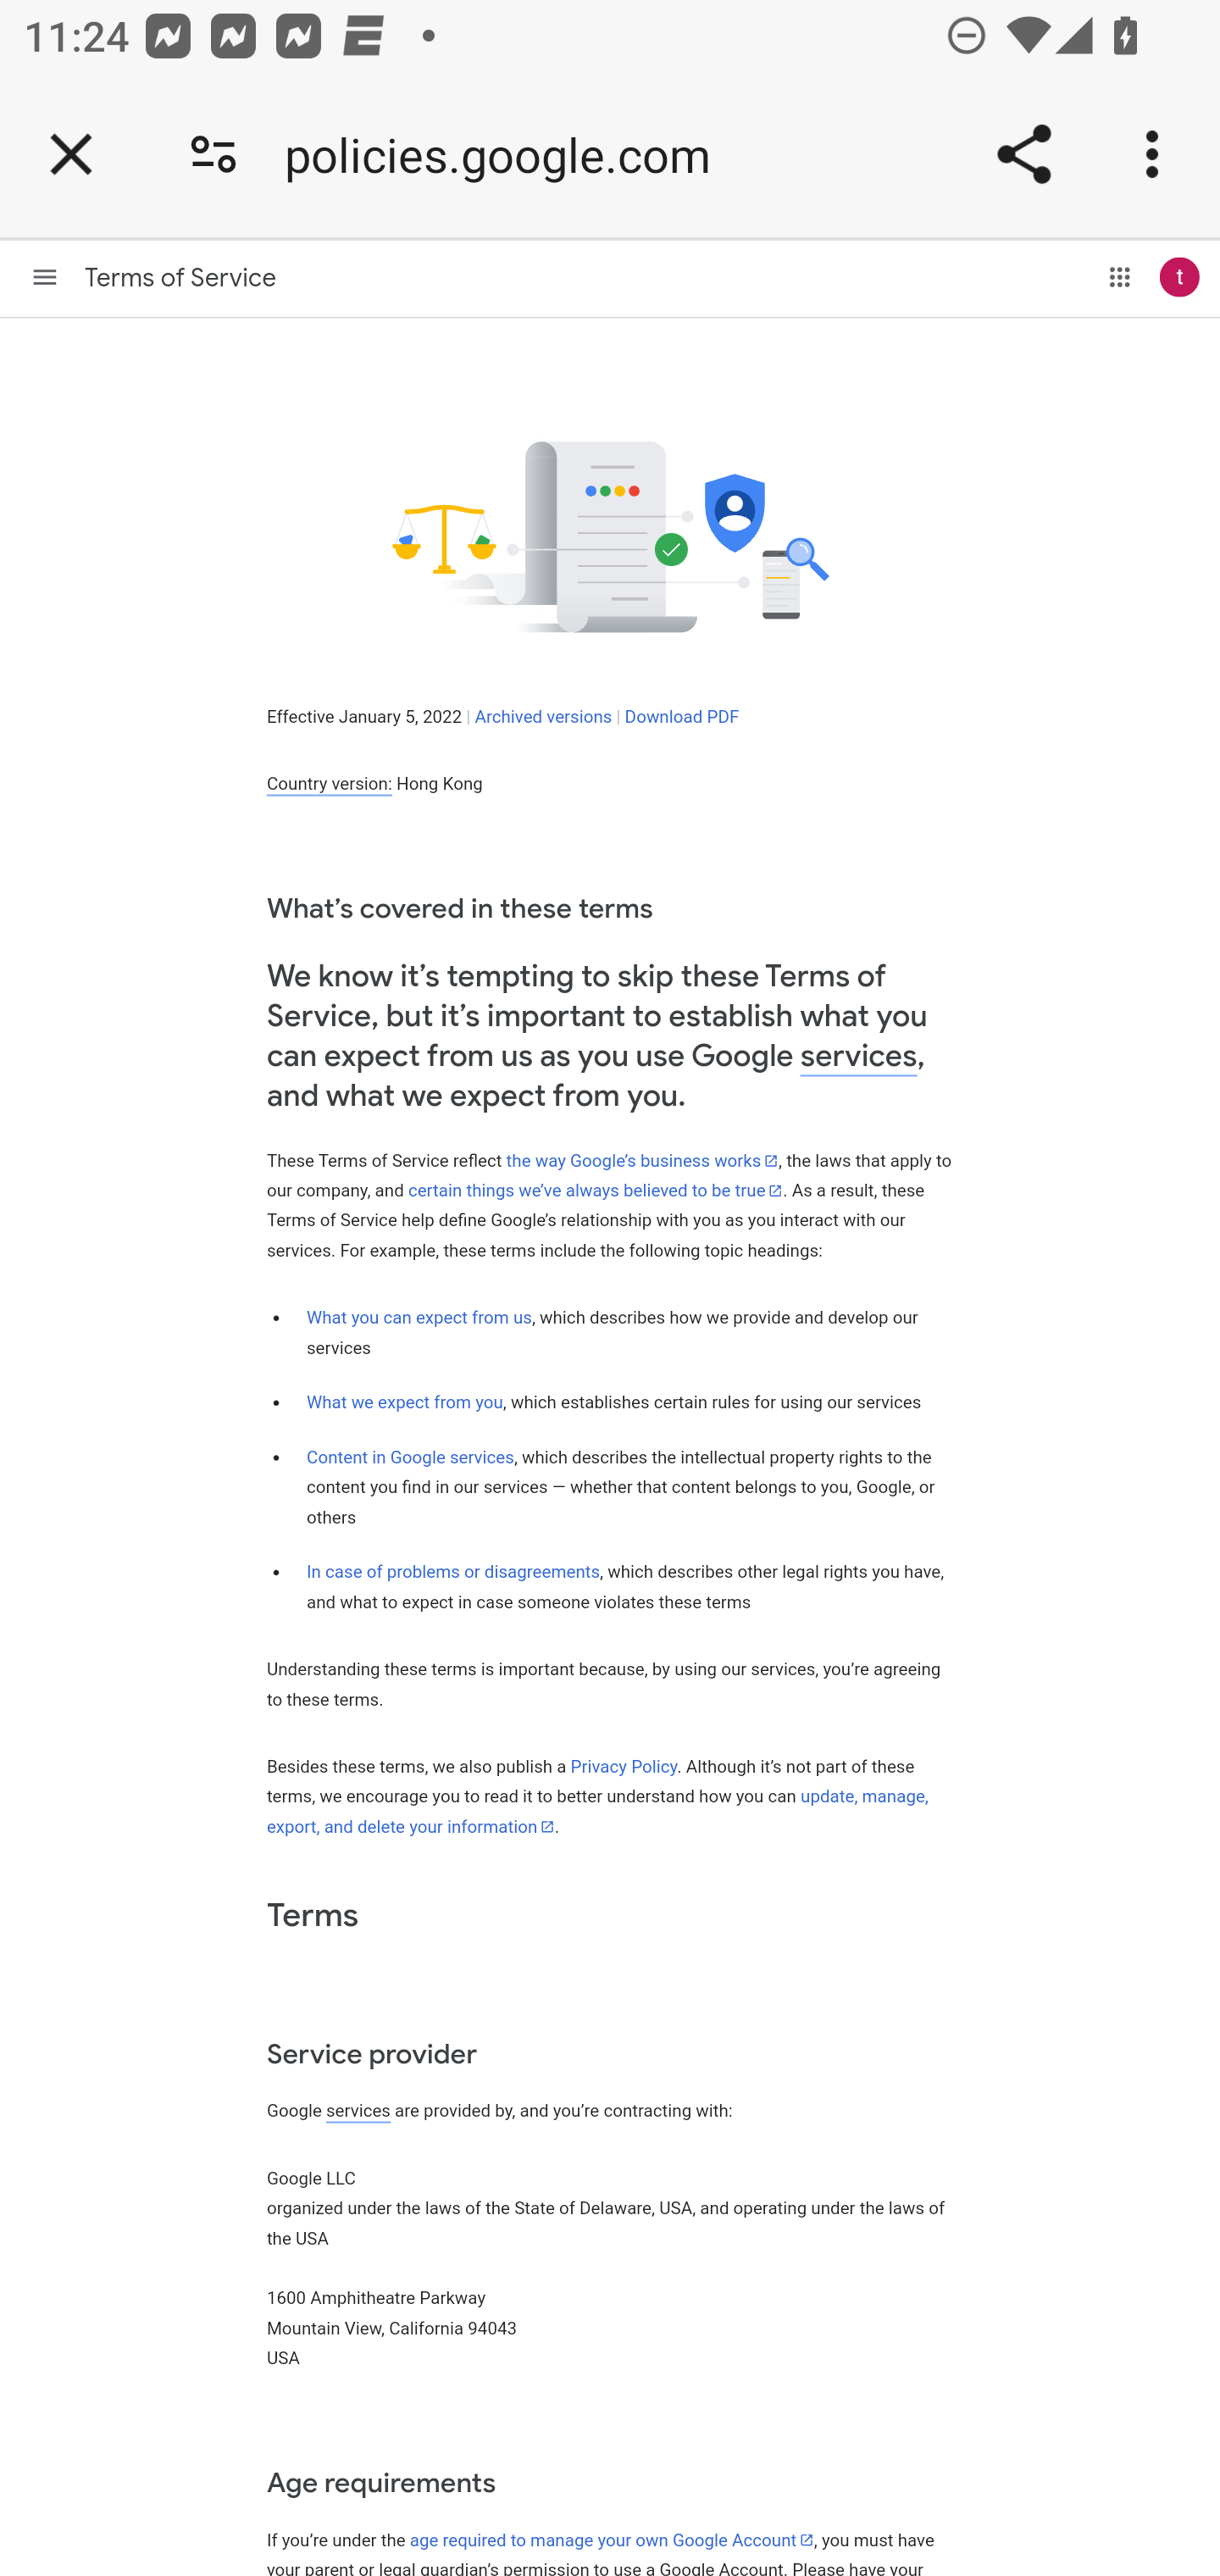 The width and height of the screenshot is (1220, 2576). I want to click on Customize and control Google Chrome, so click(1157, 154).